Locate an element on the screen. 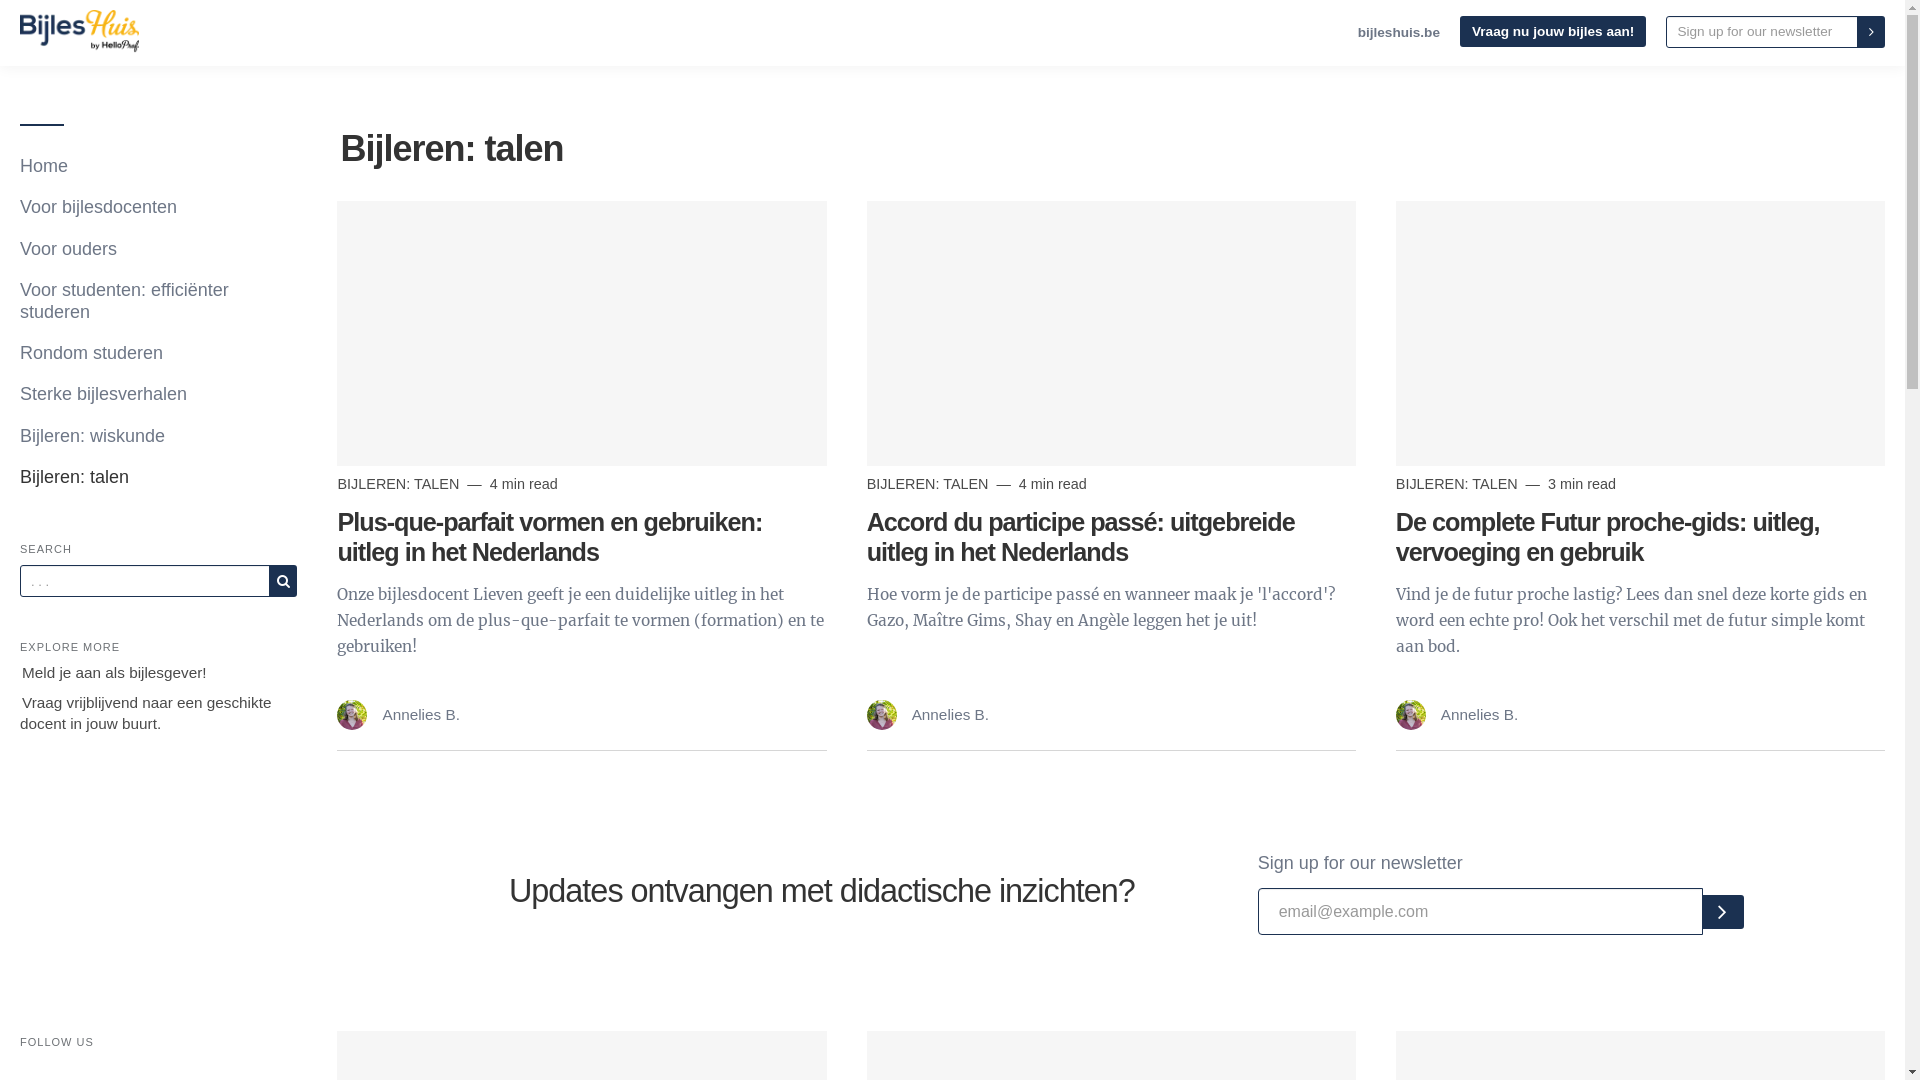  Bijleren: wiskunde is located at coordinates (158, 436).